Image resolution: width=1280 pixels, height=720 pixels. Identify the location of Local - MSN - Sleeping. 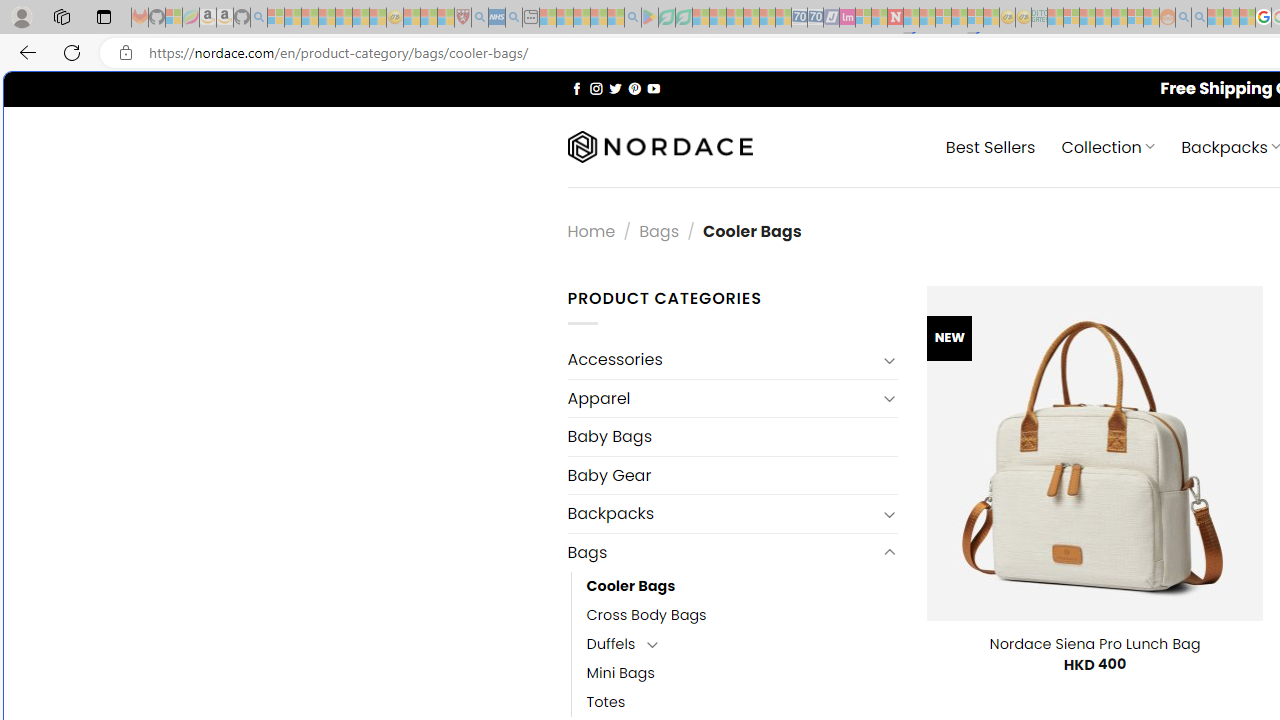
(446, 18).